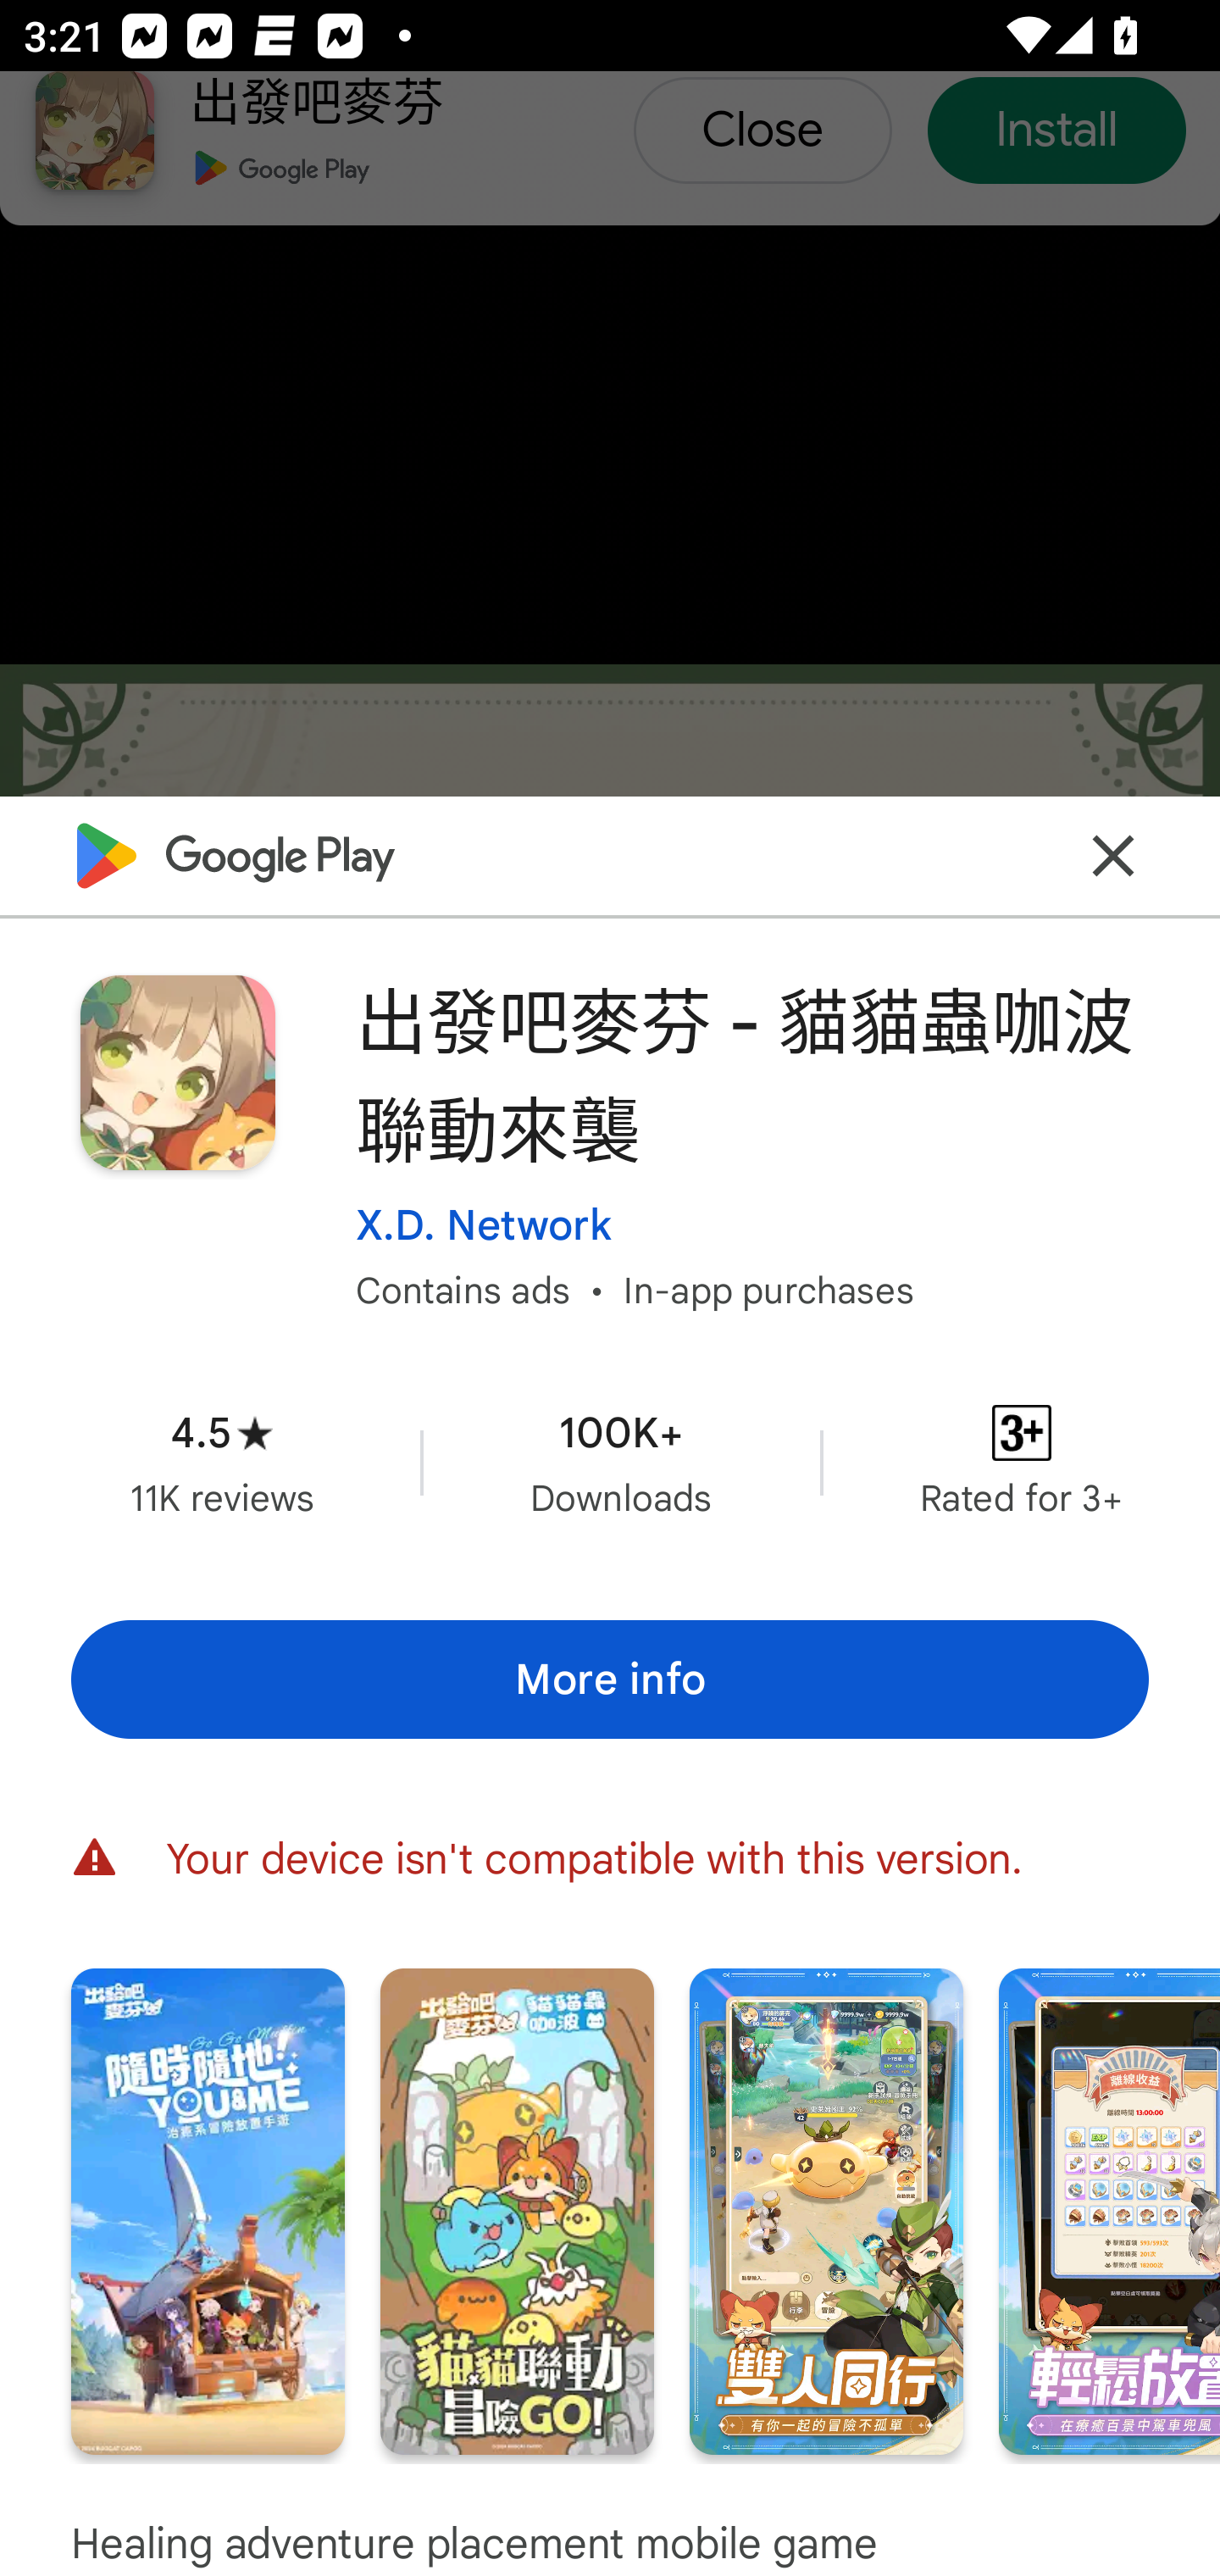  I want to click on Screenshot "3" of "8", so click(826, 2212).